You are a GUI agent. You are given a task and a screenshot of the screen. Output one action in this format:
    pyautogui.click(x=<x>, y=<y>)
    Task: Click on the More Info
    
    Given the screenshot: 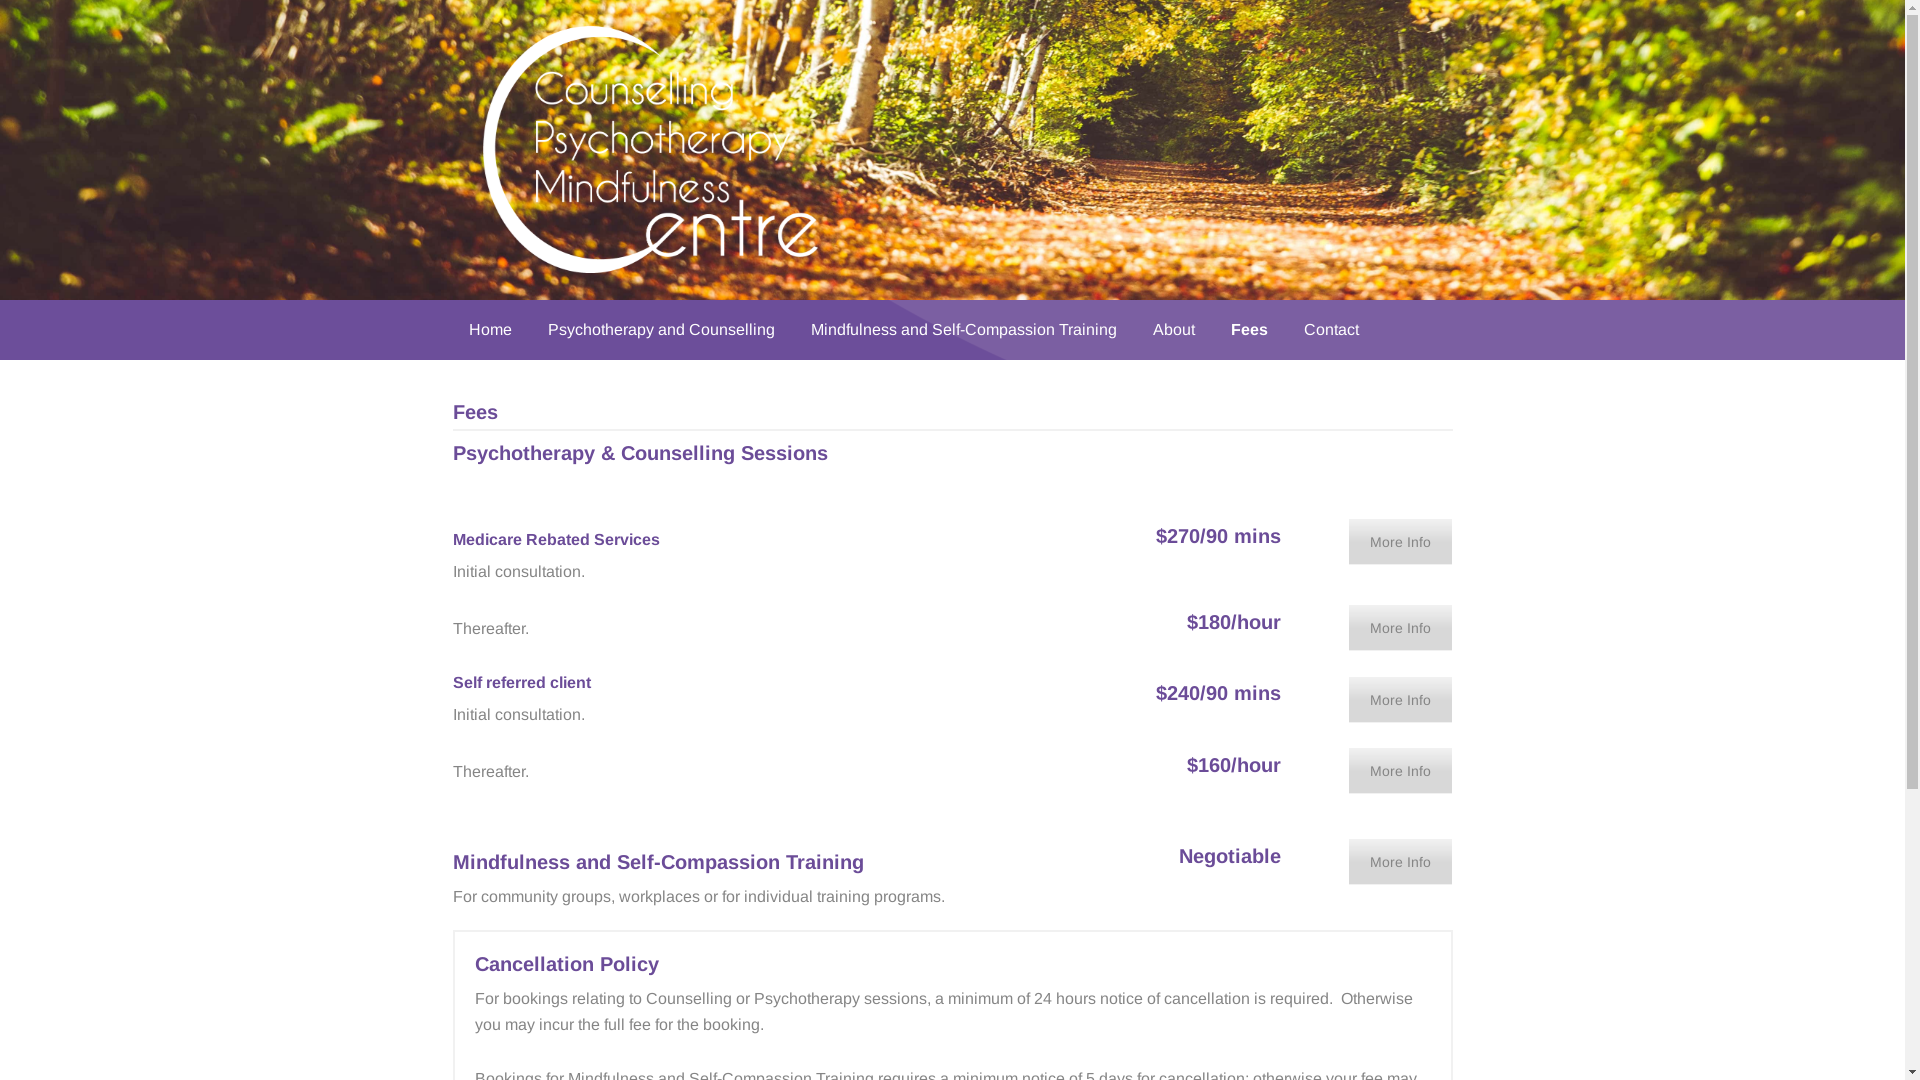 What is the action you would take?
    pyautogui.click(x=1400, y=770)
    